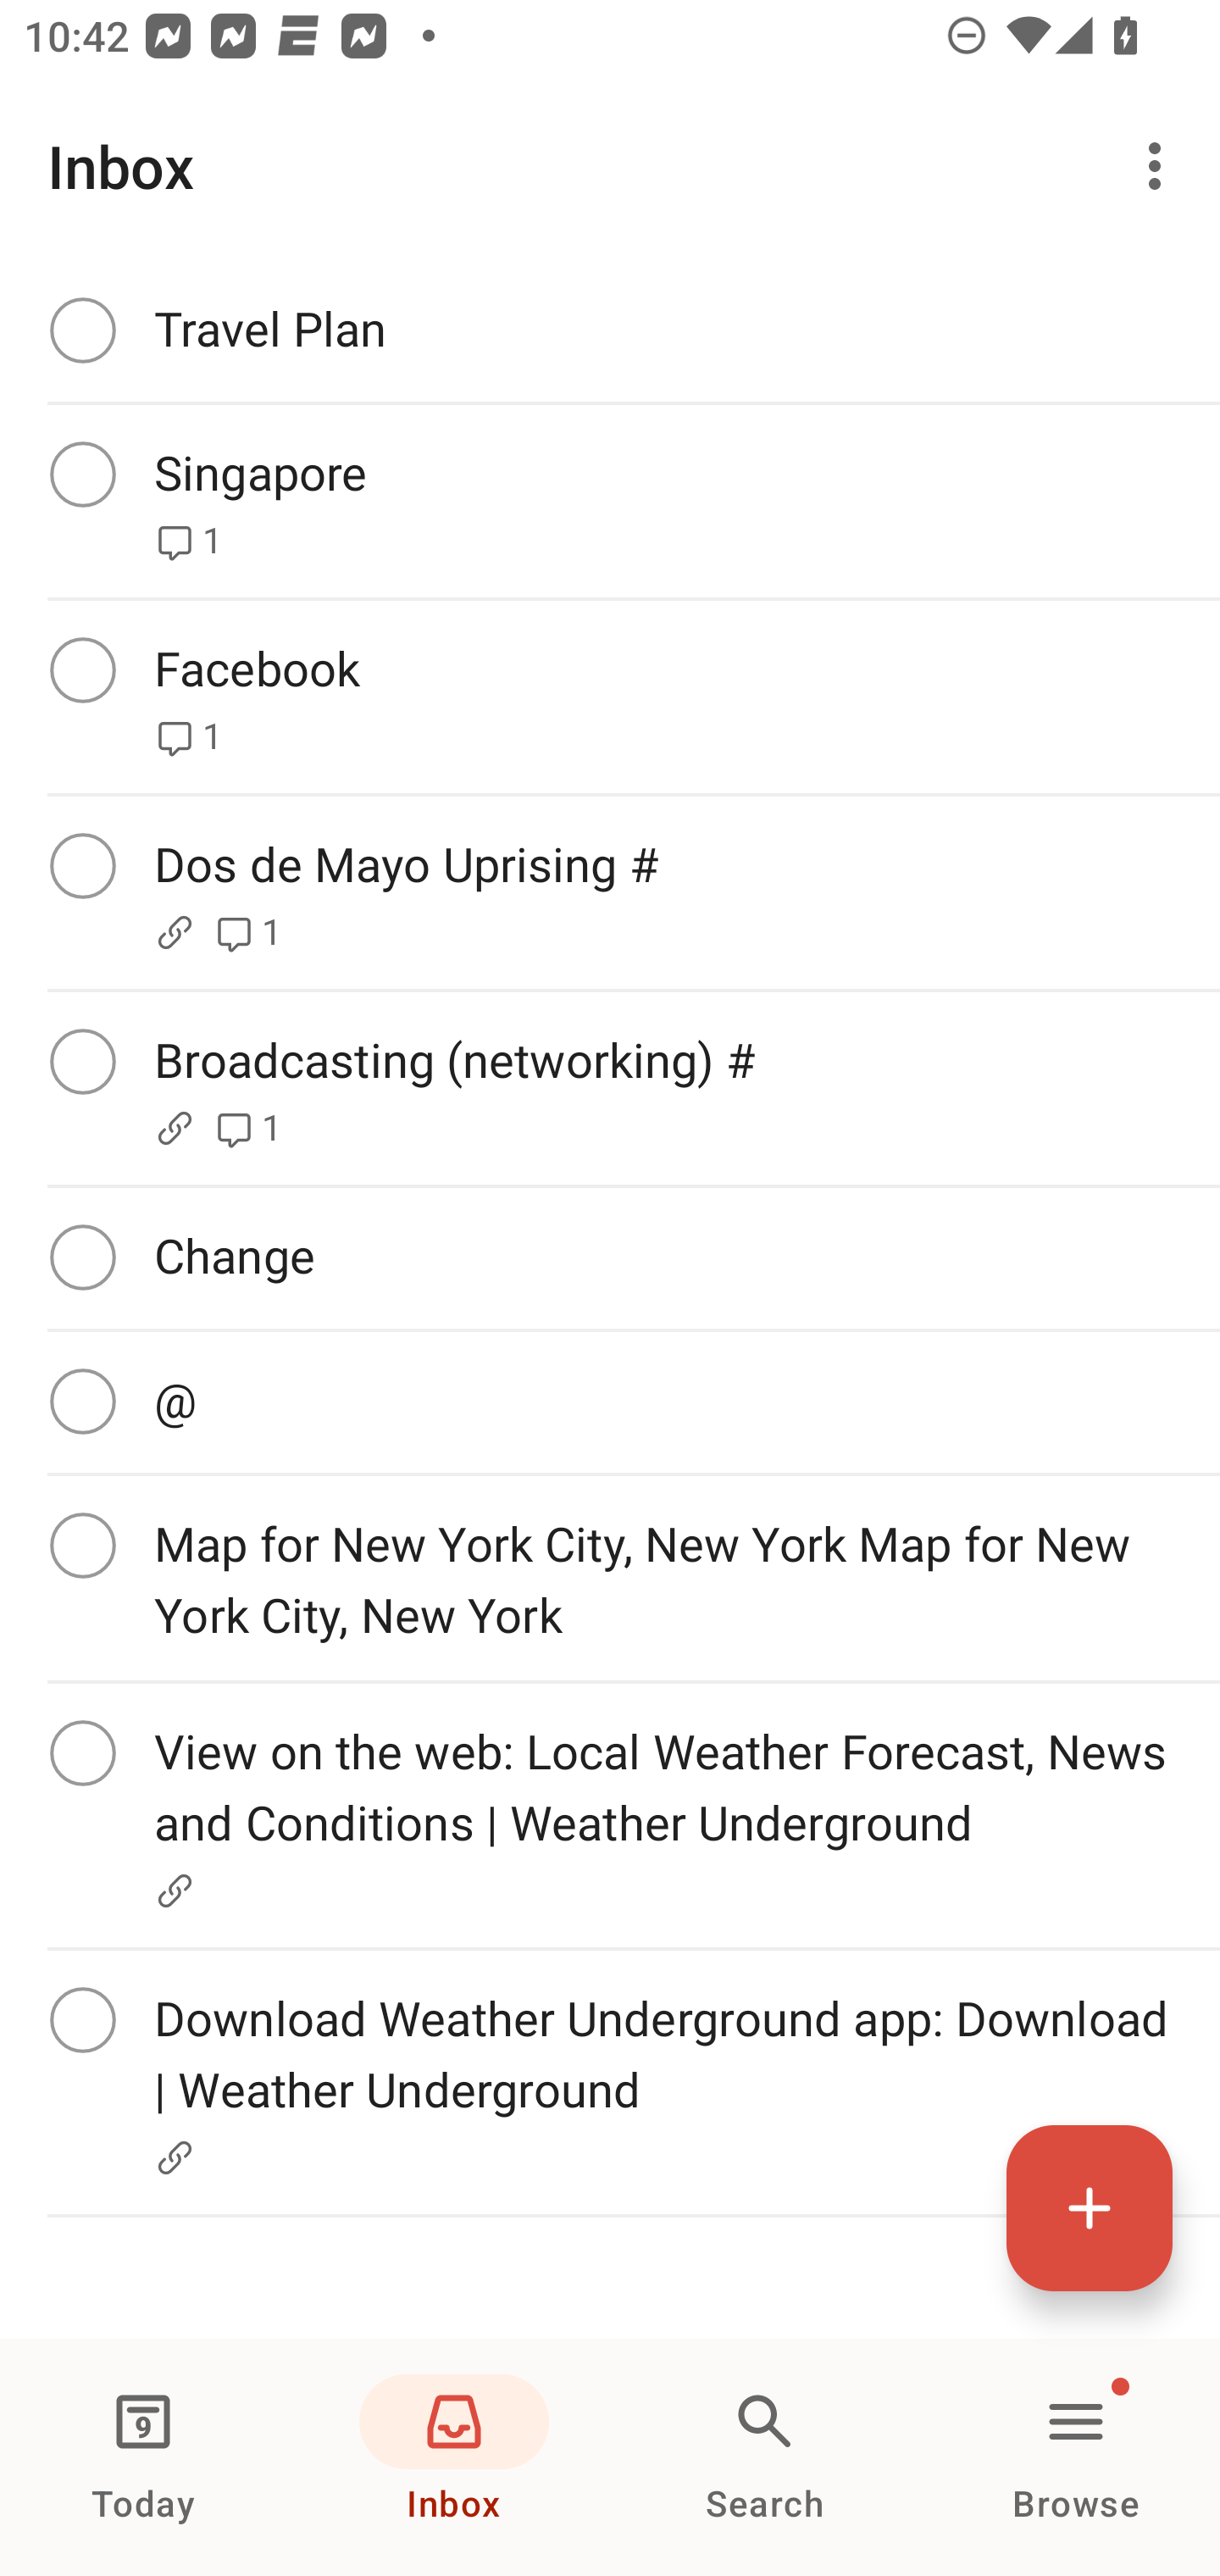 Image resolution: width=1220 pixels, height=2576 pixels. What do you see at coordinates (143, 2457) in the screenshot?
I see `Today` at bounding box center [143, 2457].